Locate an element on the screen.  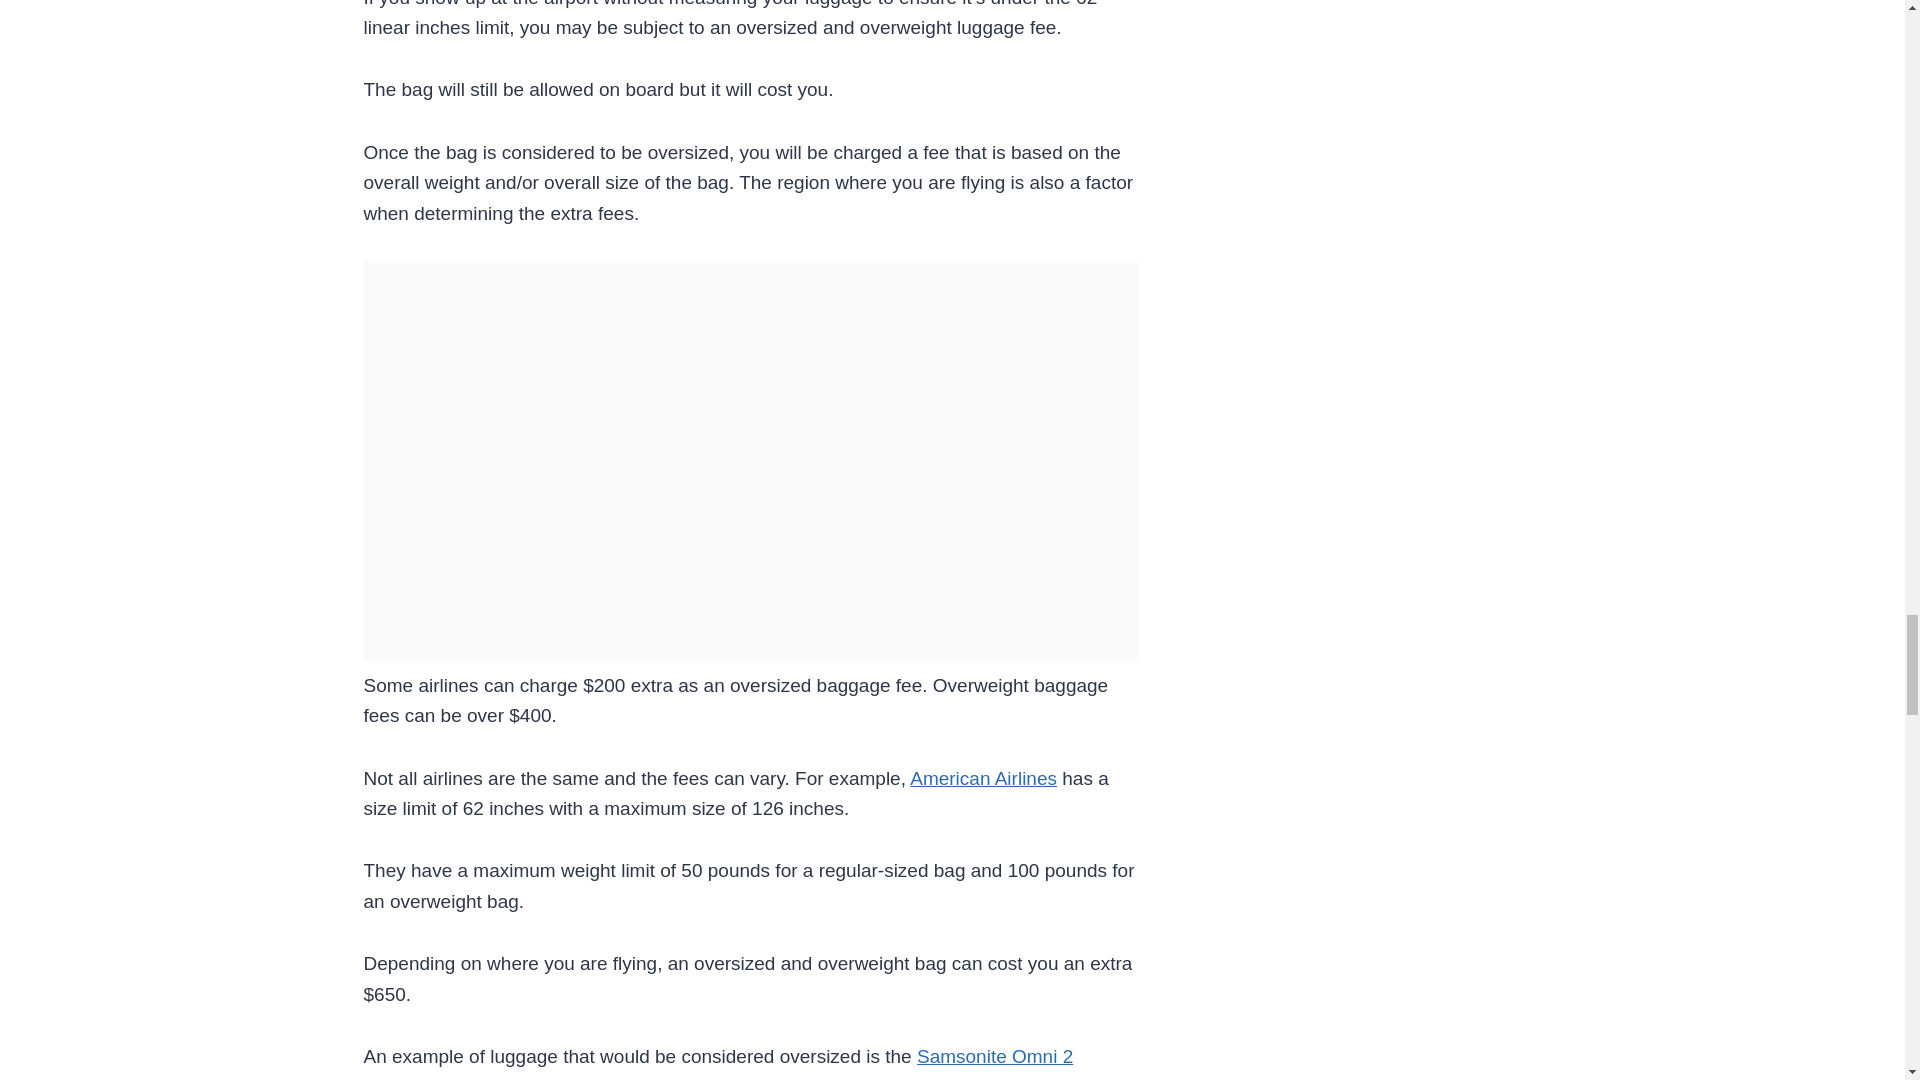
American Airlines is located at coordinates (984, 778).